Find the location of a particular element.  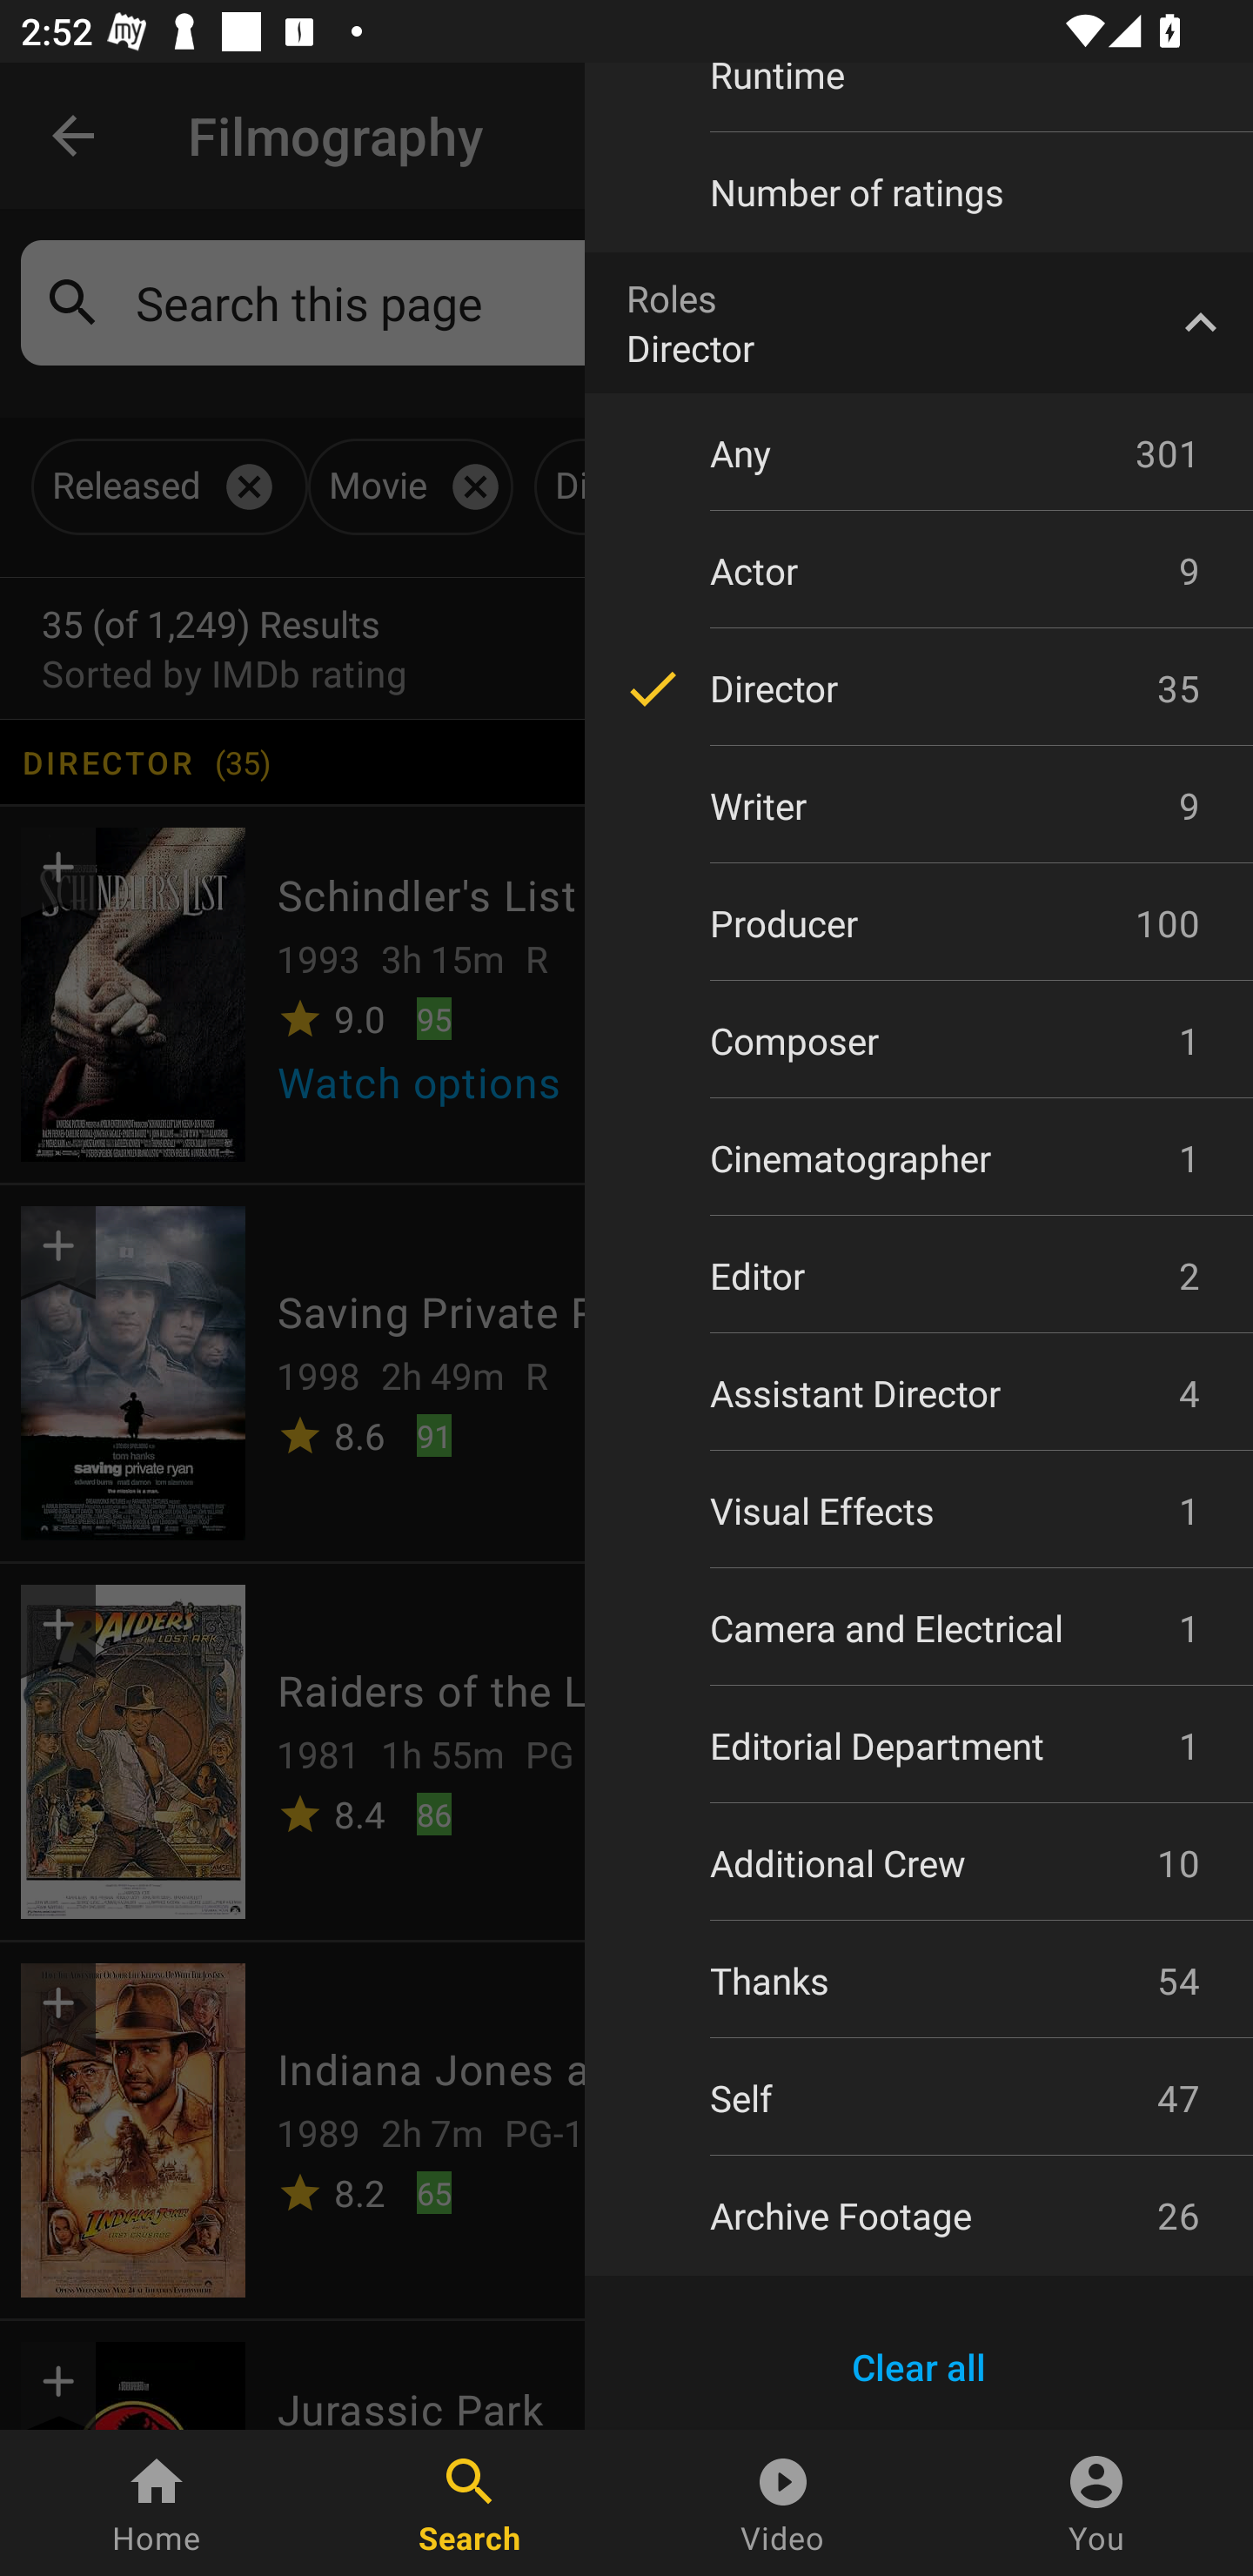

You is located at coordinates (1096, 2503).